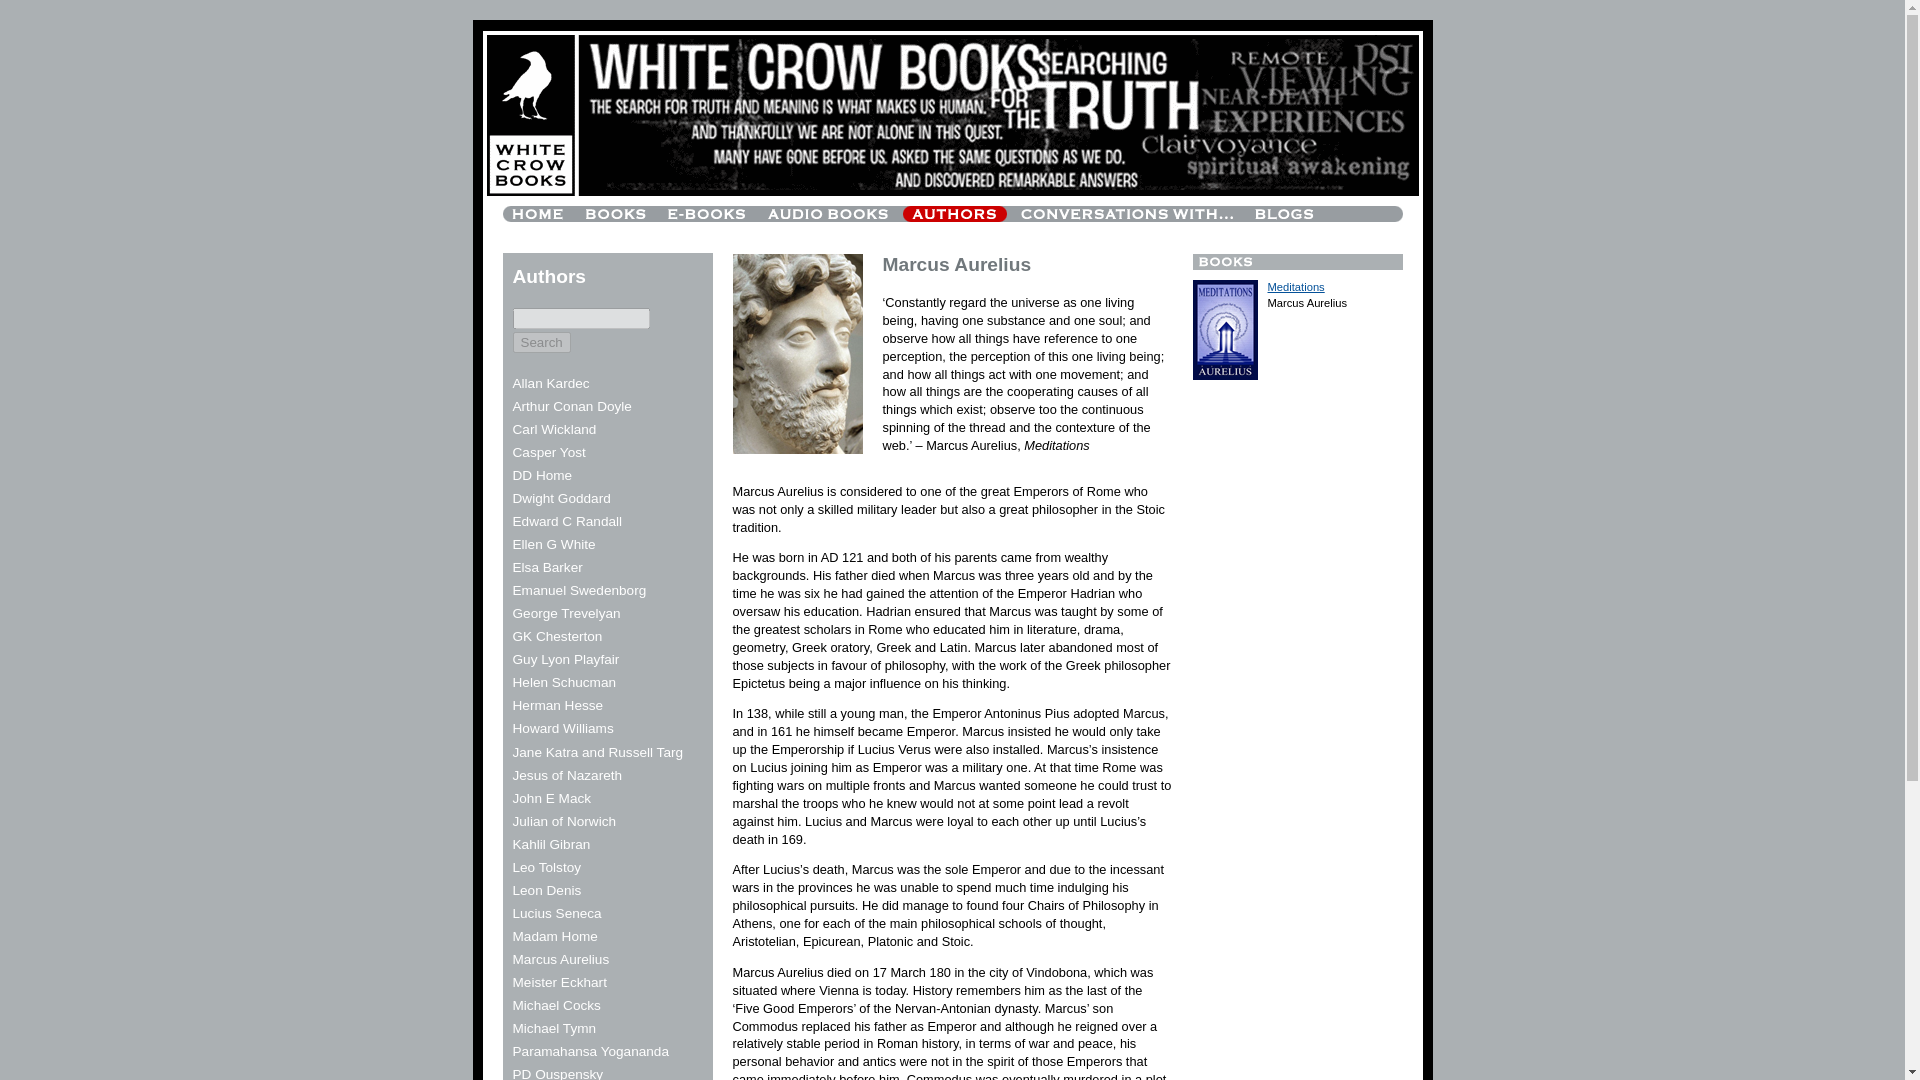  What do you see at coordinates (560, 958) in the screenshot?
I see `Marcus Aurelius` at bounding box center [560, 958].